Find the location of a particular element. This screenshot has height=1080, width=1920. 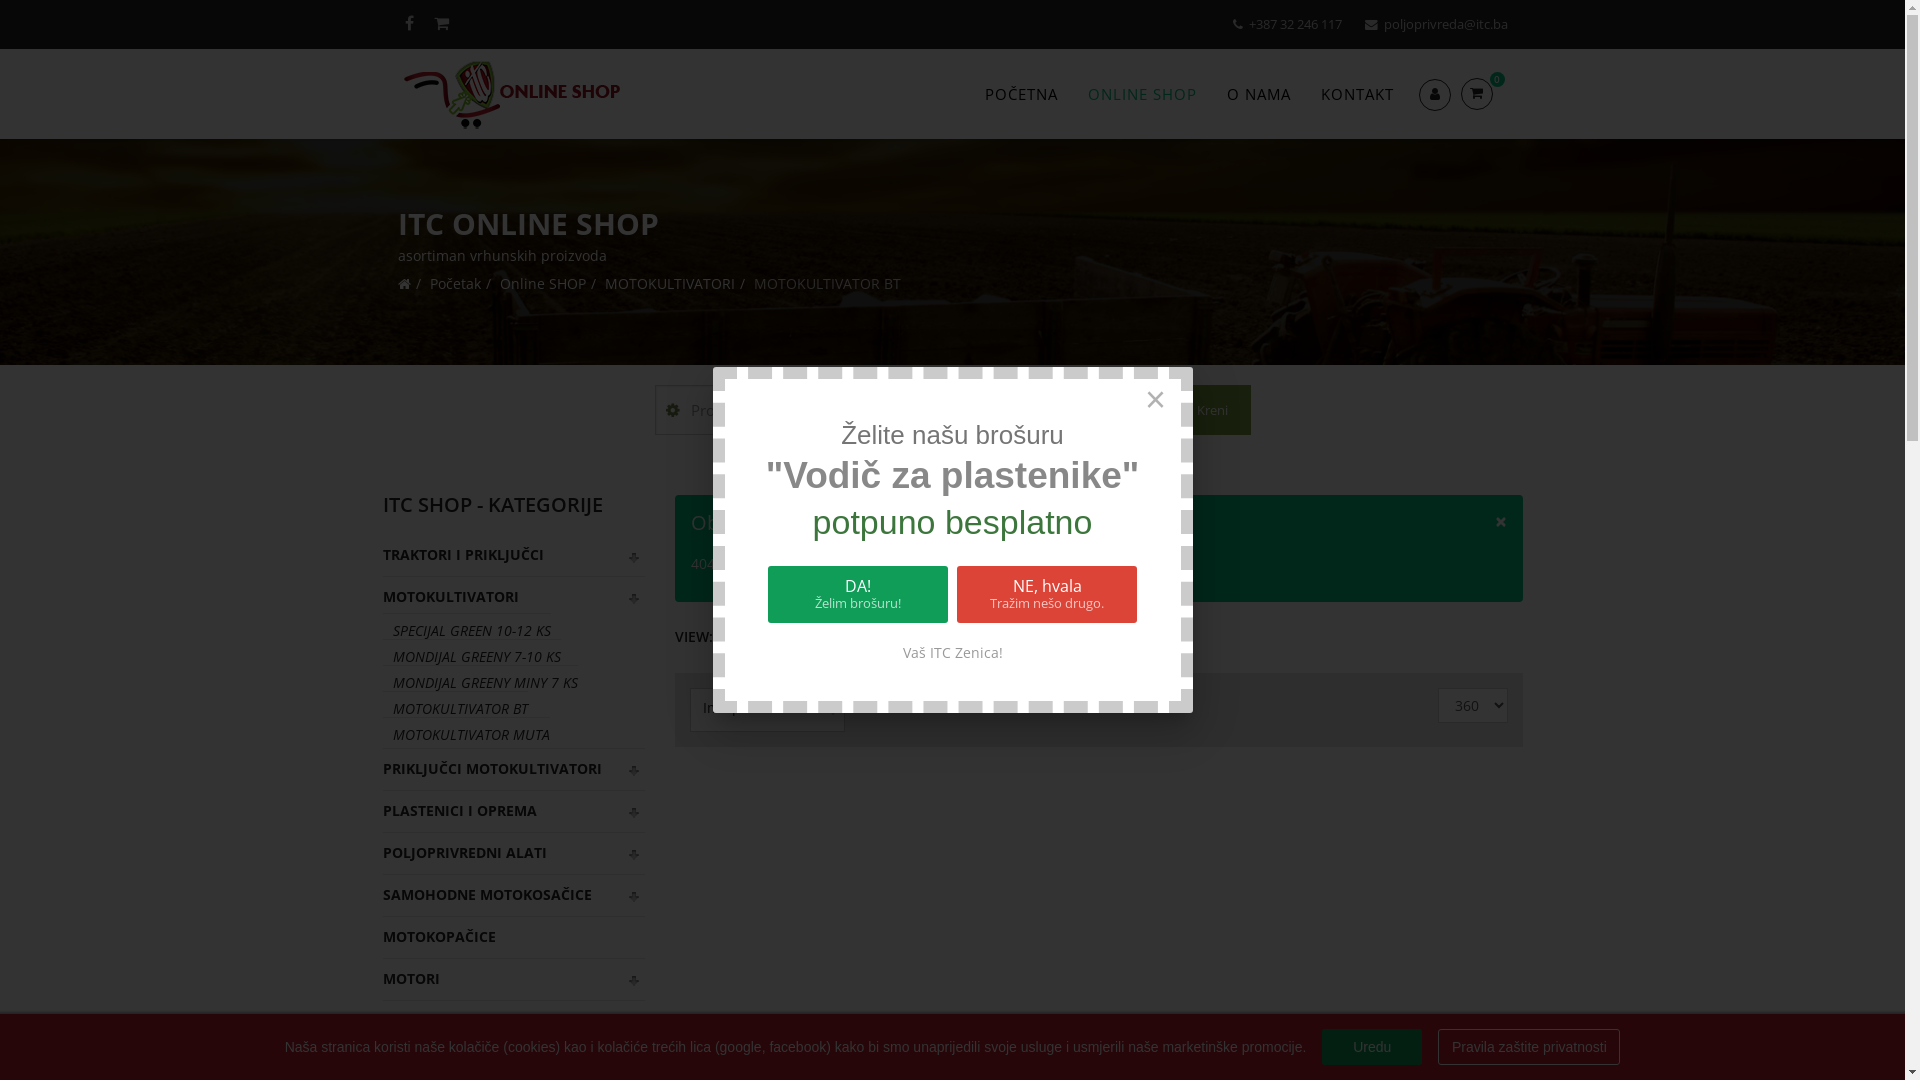

MOTOKULTIVATOR BT is located at coordinates (454, 708).